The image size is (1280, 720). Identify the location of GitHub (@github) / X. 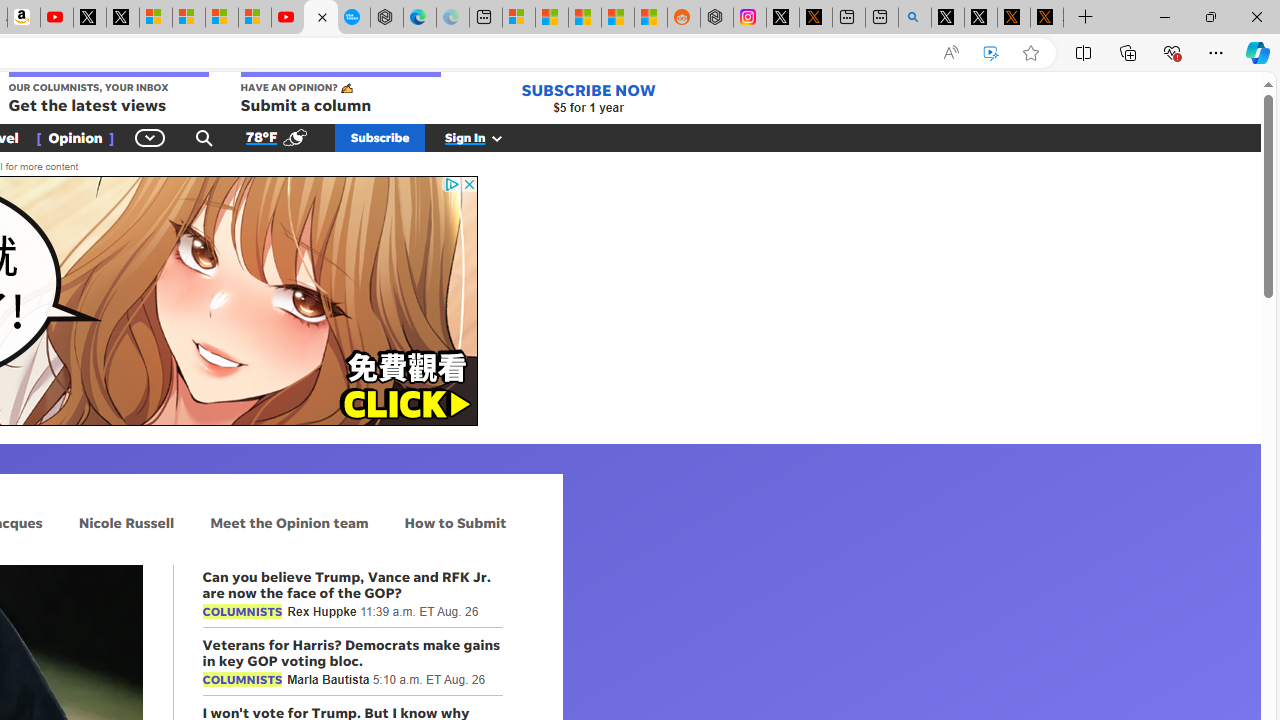
(981, 18).